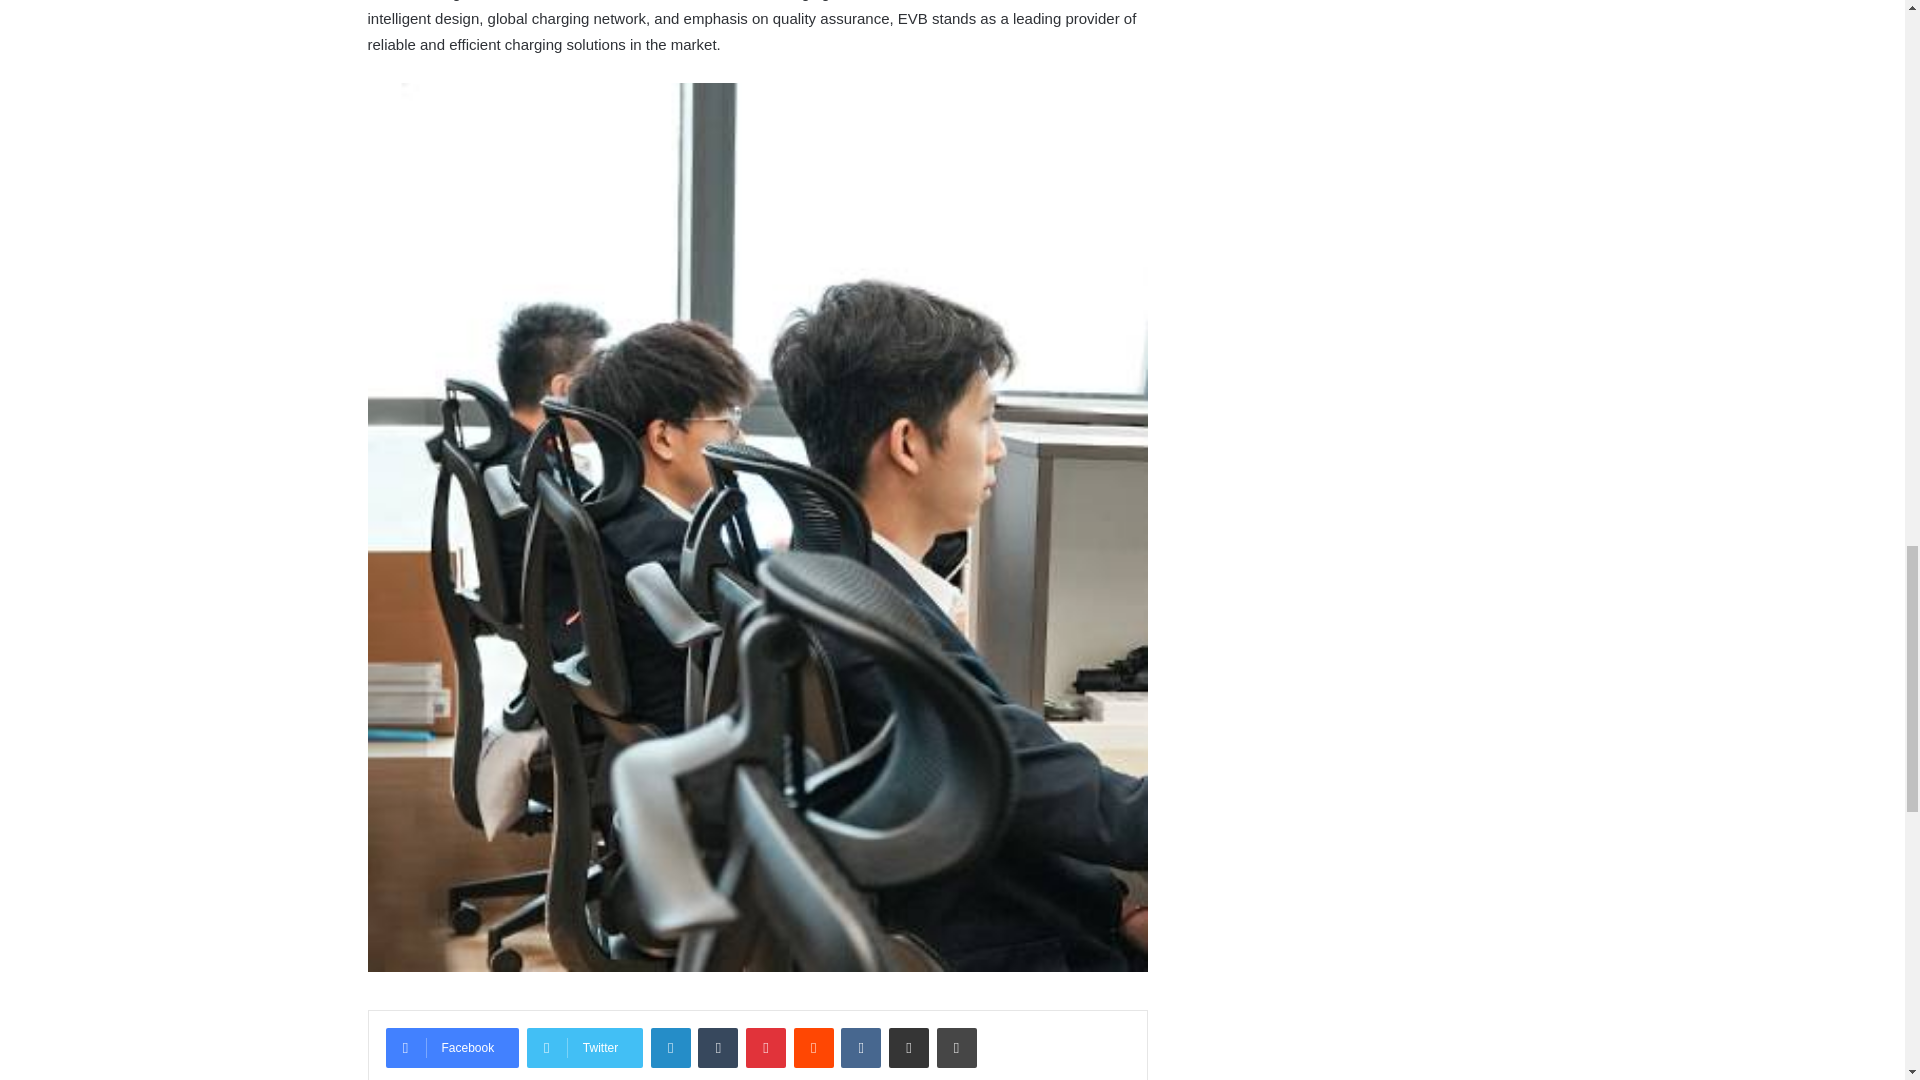  What do you see at coordinates (860, 1048) in the screenshot?
I see `VKontakte` at bounding box center [860, 1048].